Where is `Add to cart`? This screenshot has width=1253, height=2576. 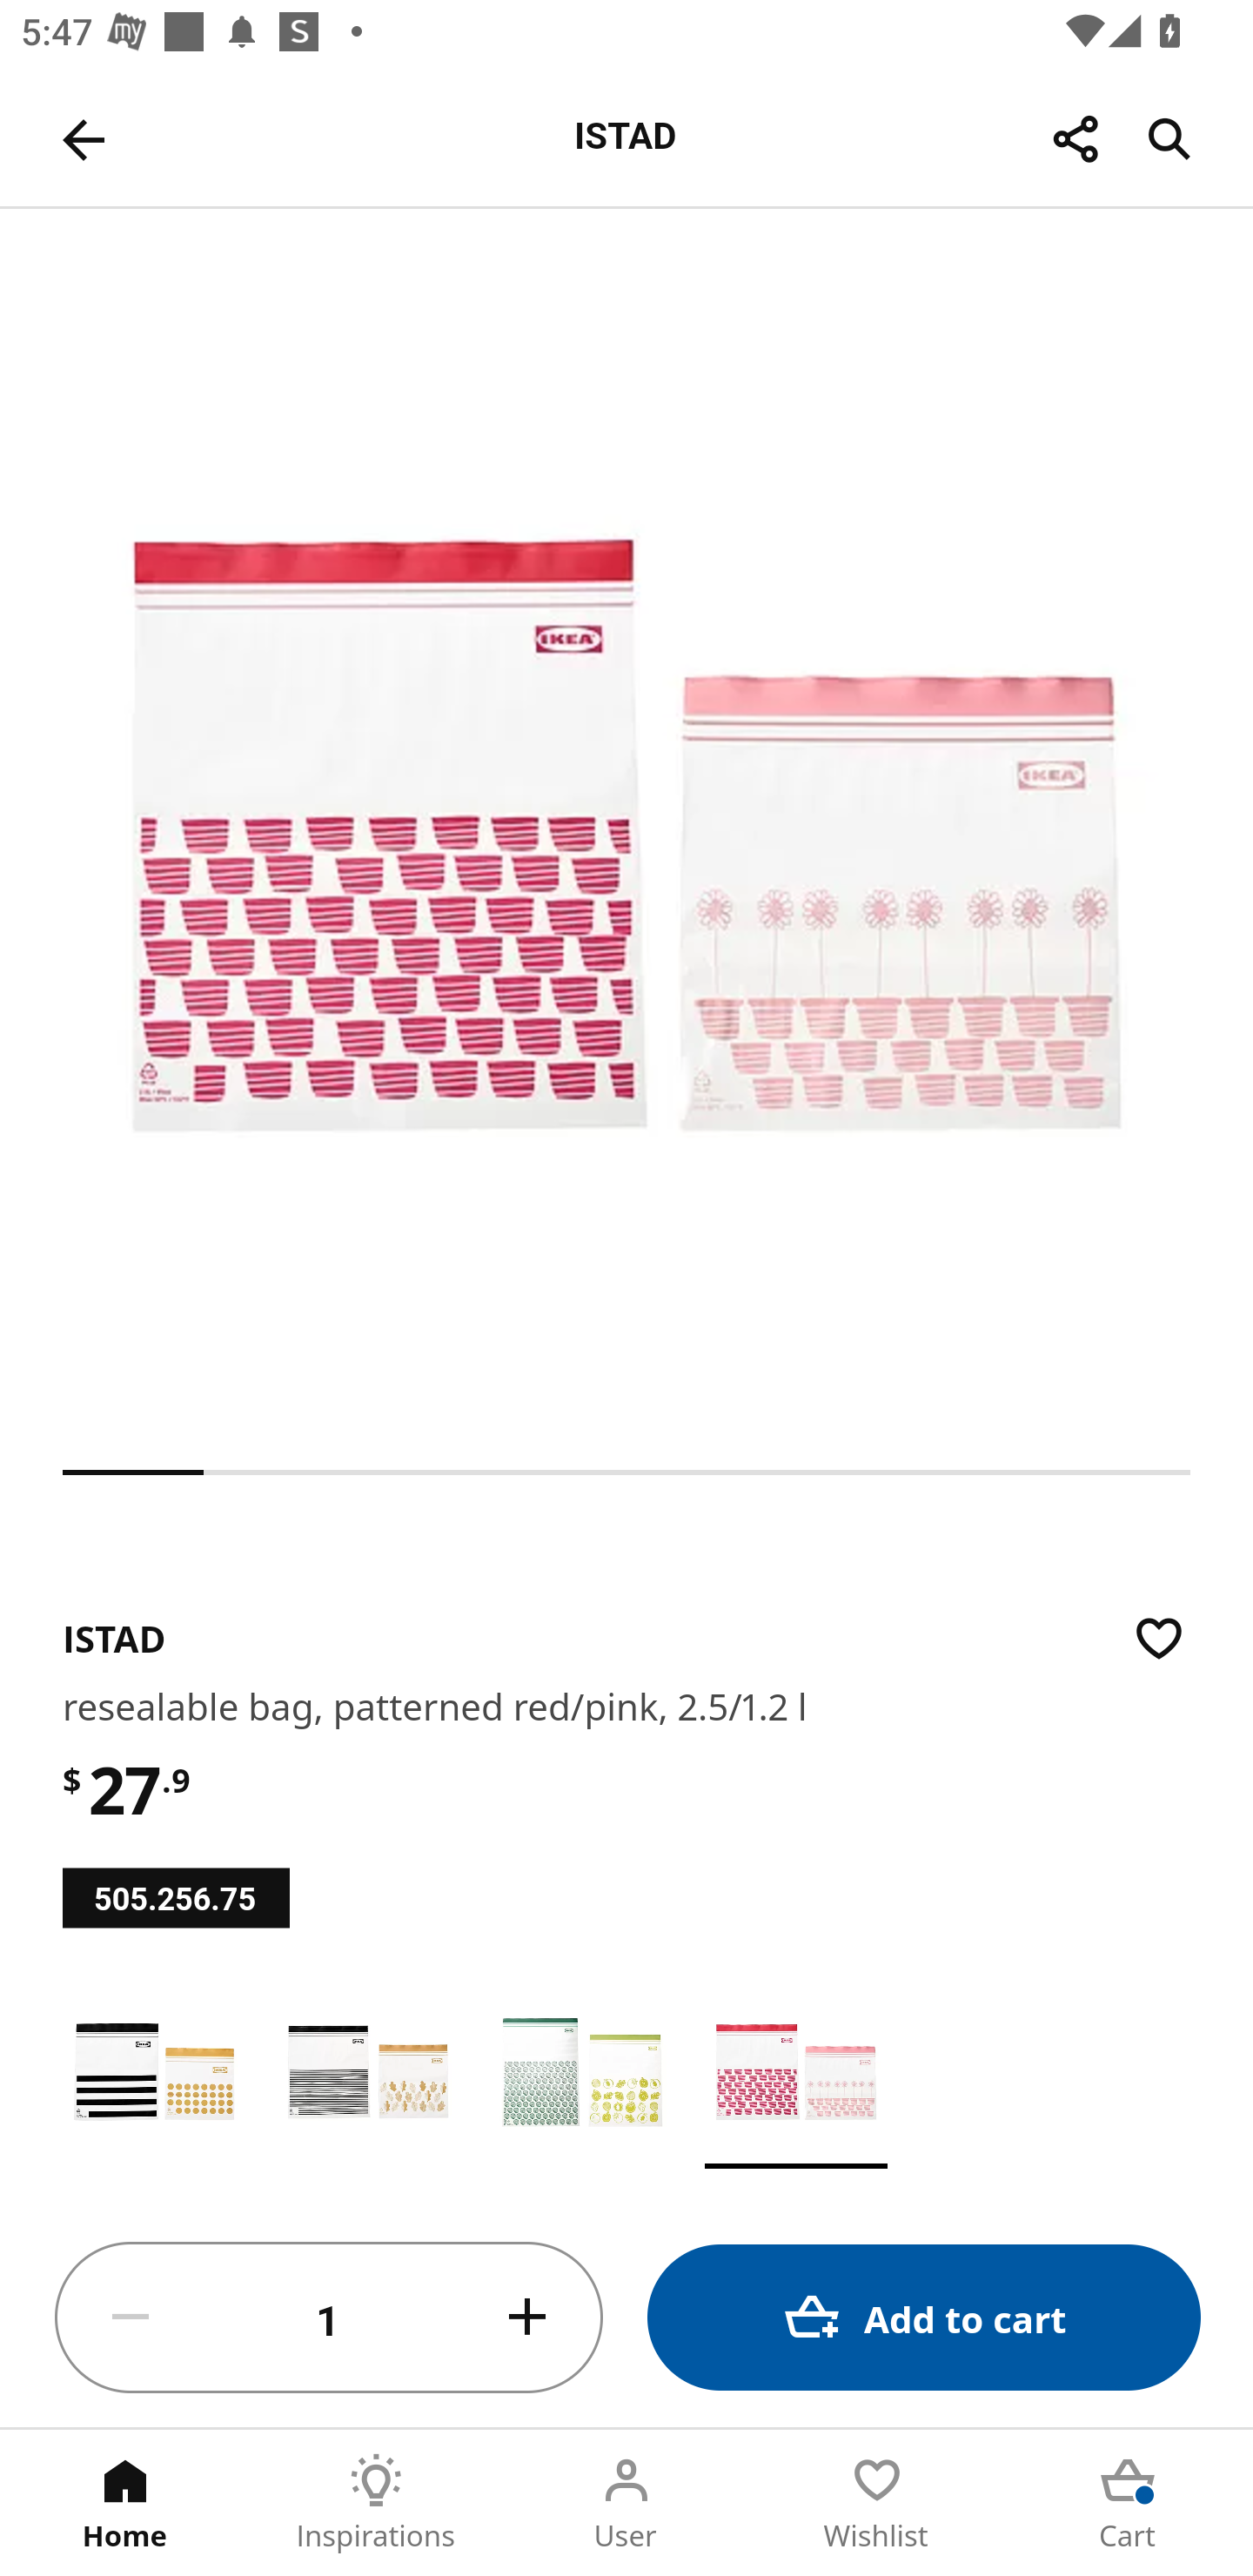
Add to cart is located at coordinates (924, 2317).